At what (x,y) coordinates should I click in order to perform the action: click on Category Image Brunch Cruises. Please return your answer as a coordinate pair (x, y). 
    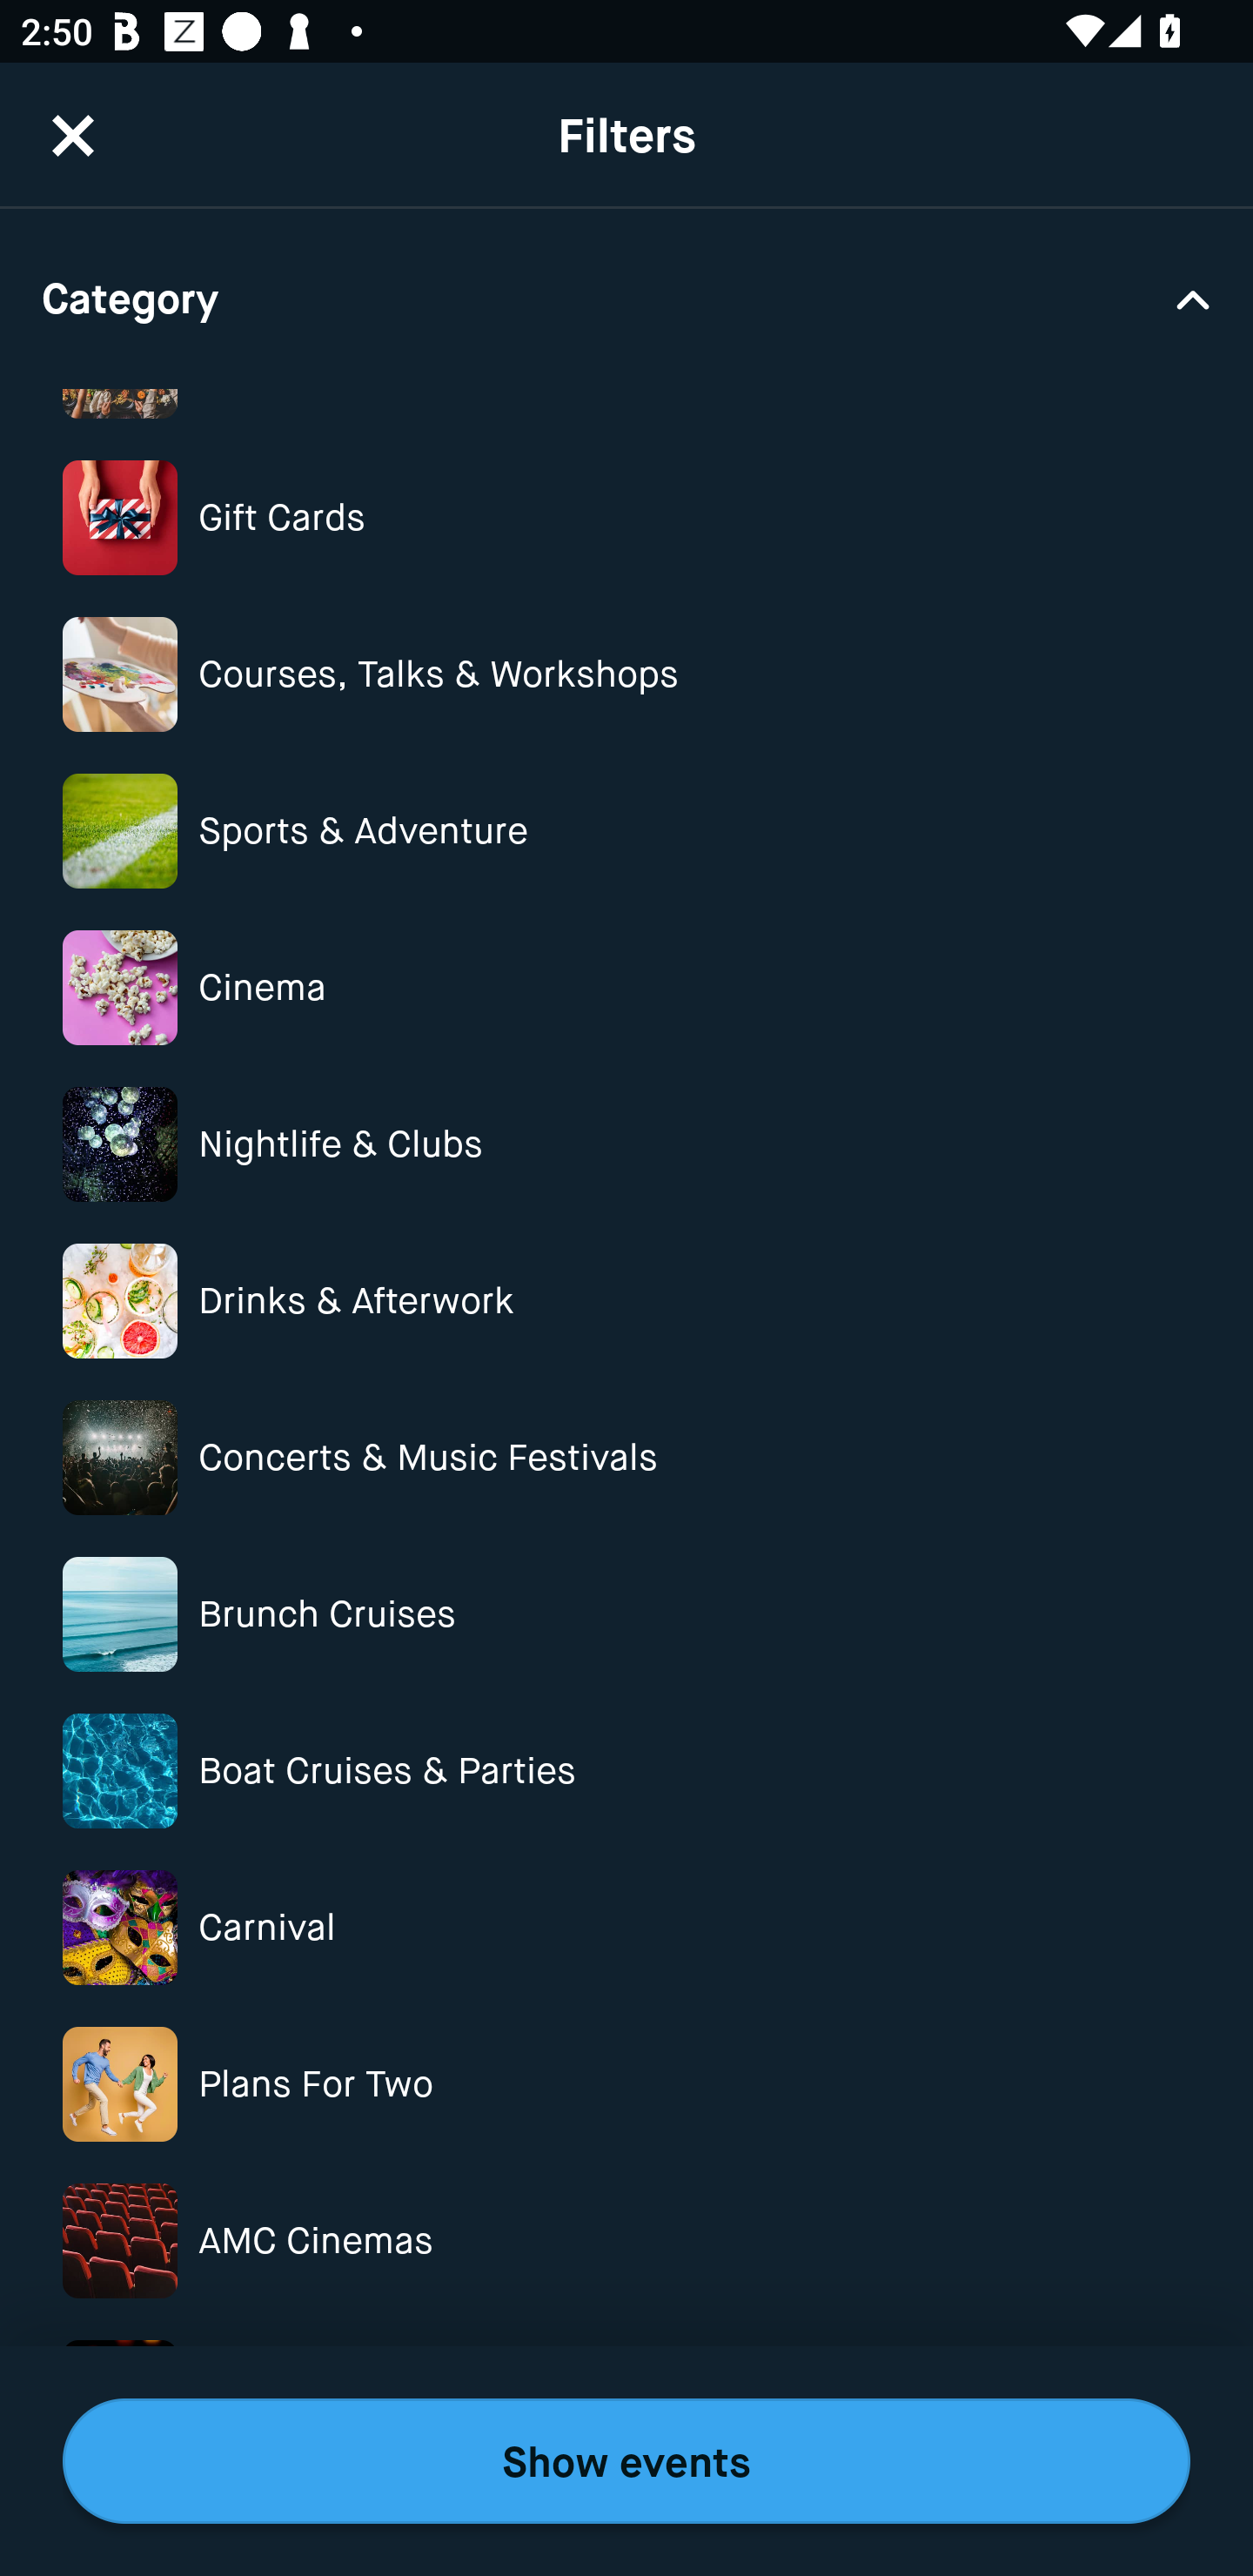
    Looking at the image, I should click on (626, 1613).